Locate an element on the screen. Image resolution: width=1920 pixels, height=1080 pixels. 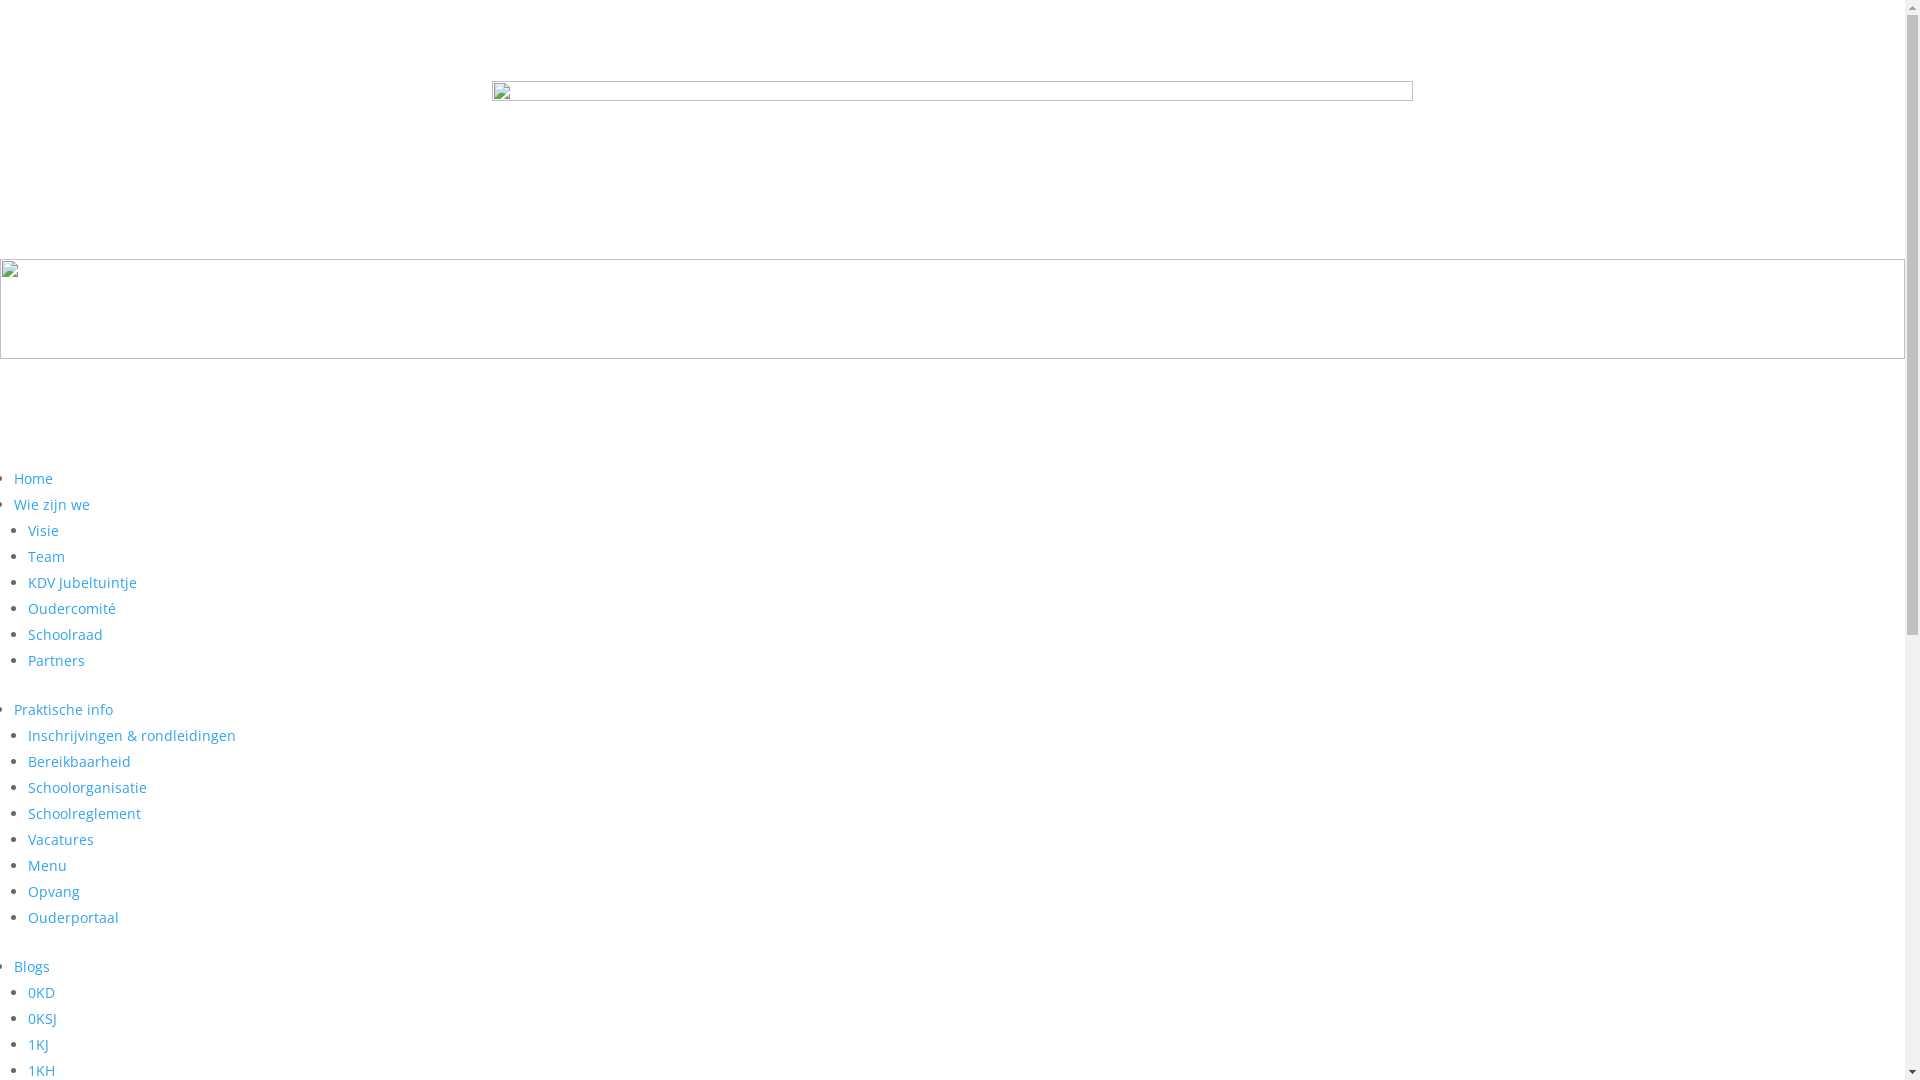
Schoolorganisatie is located at coordinates (88, 788).